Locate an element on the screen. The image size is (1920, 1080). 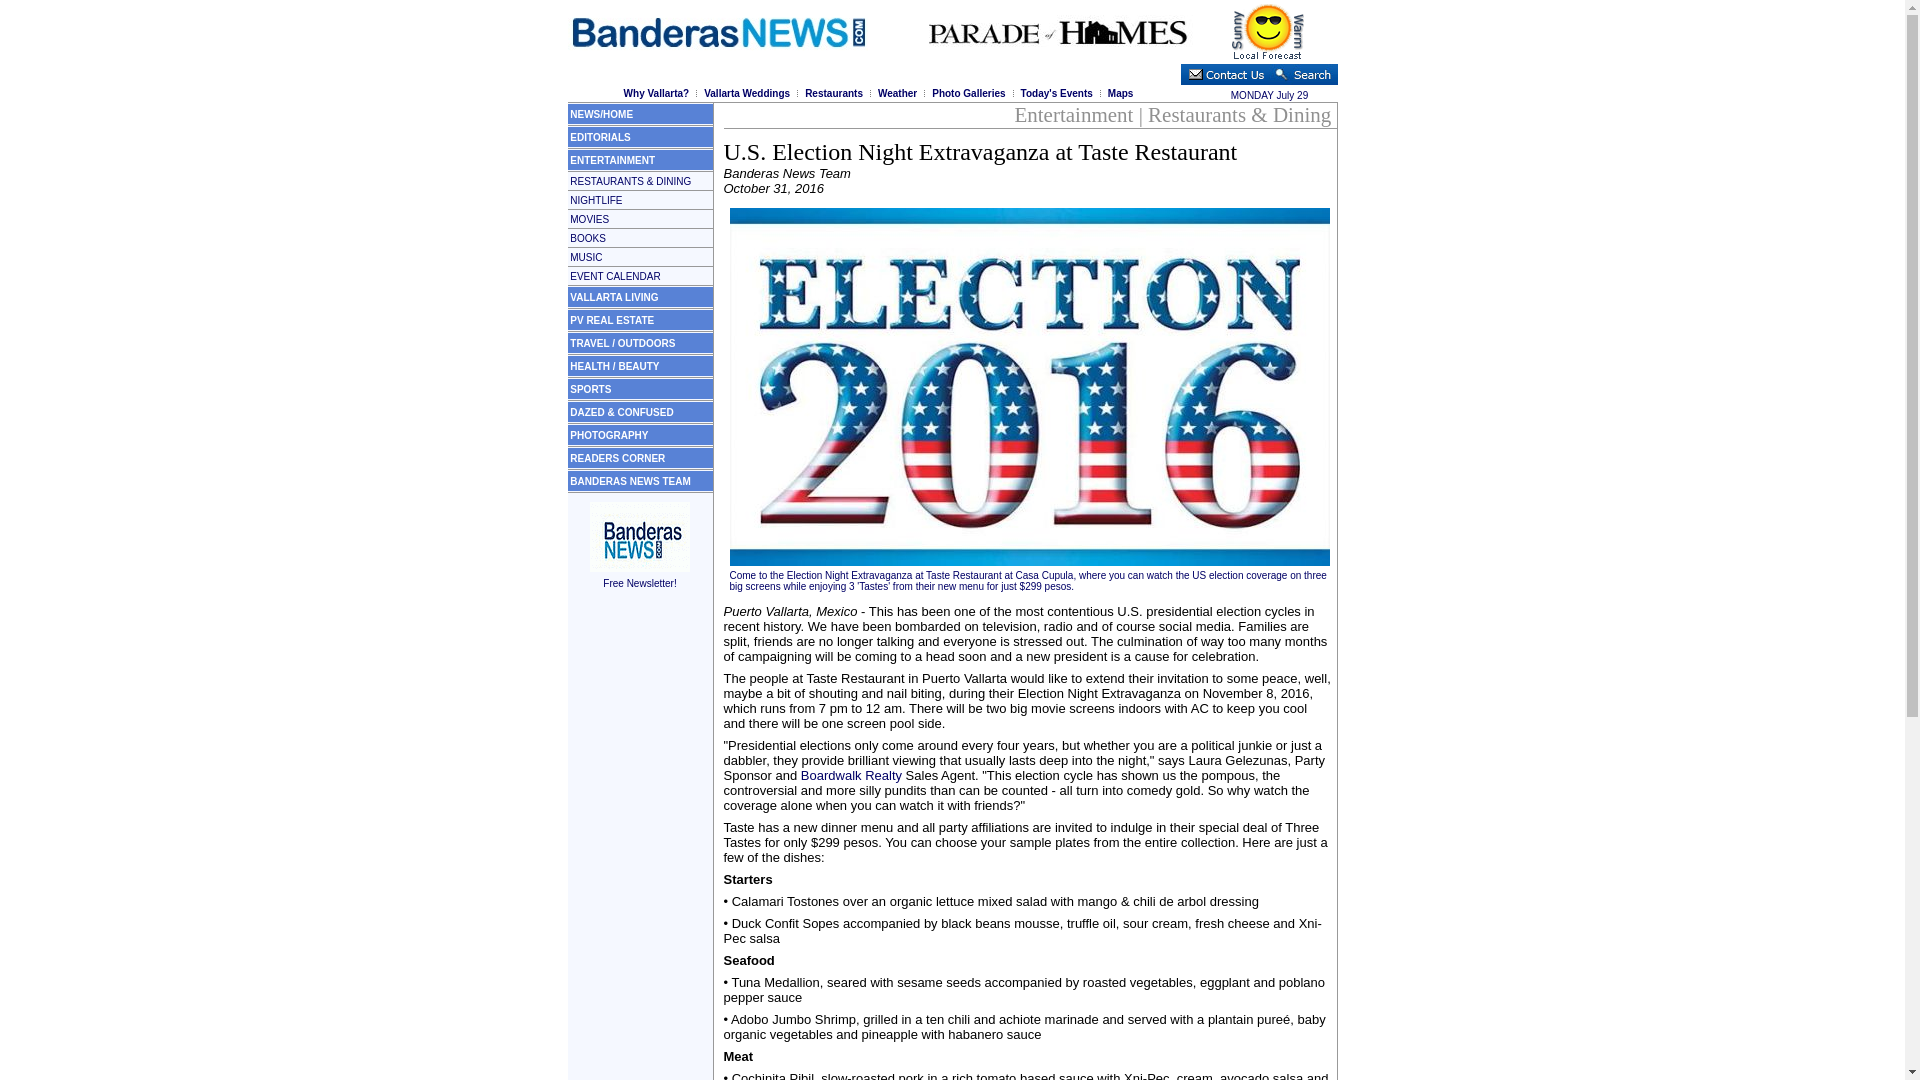
Weather is located at coordinates (897, 93).